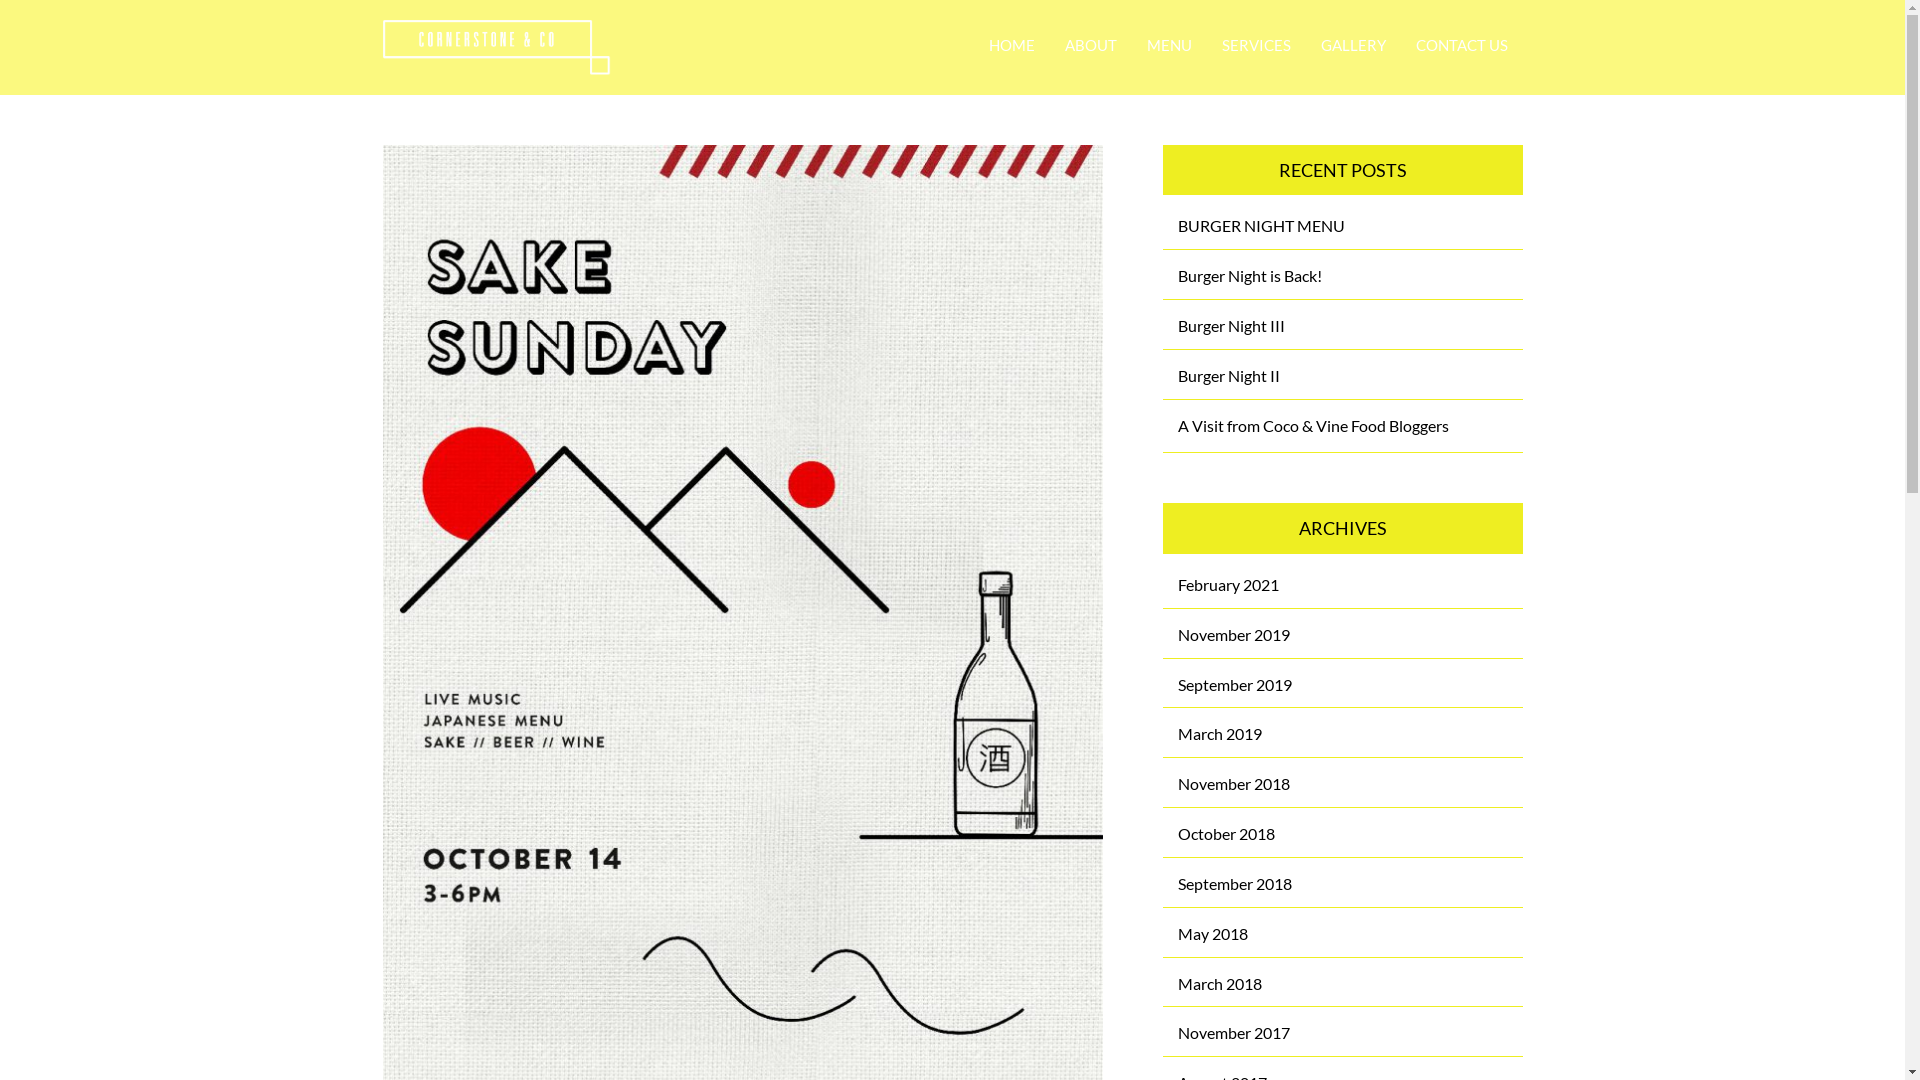 The image size is (1920, 1080). What do you see at coordinates (1234, 1032) in the screenshot?
I see `November 2017` at bounding box center [1234, 1032].